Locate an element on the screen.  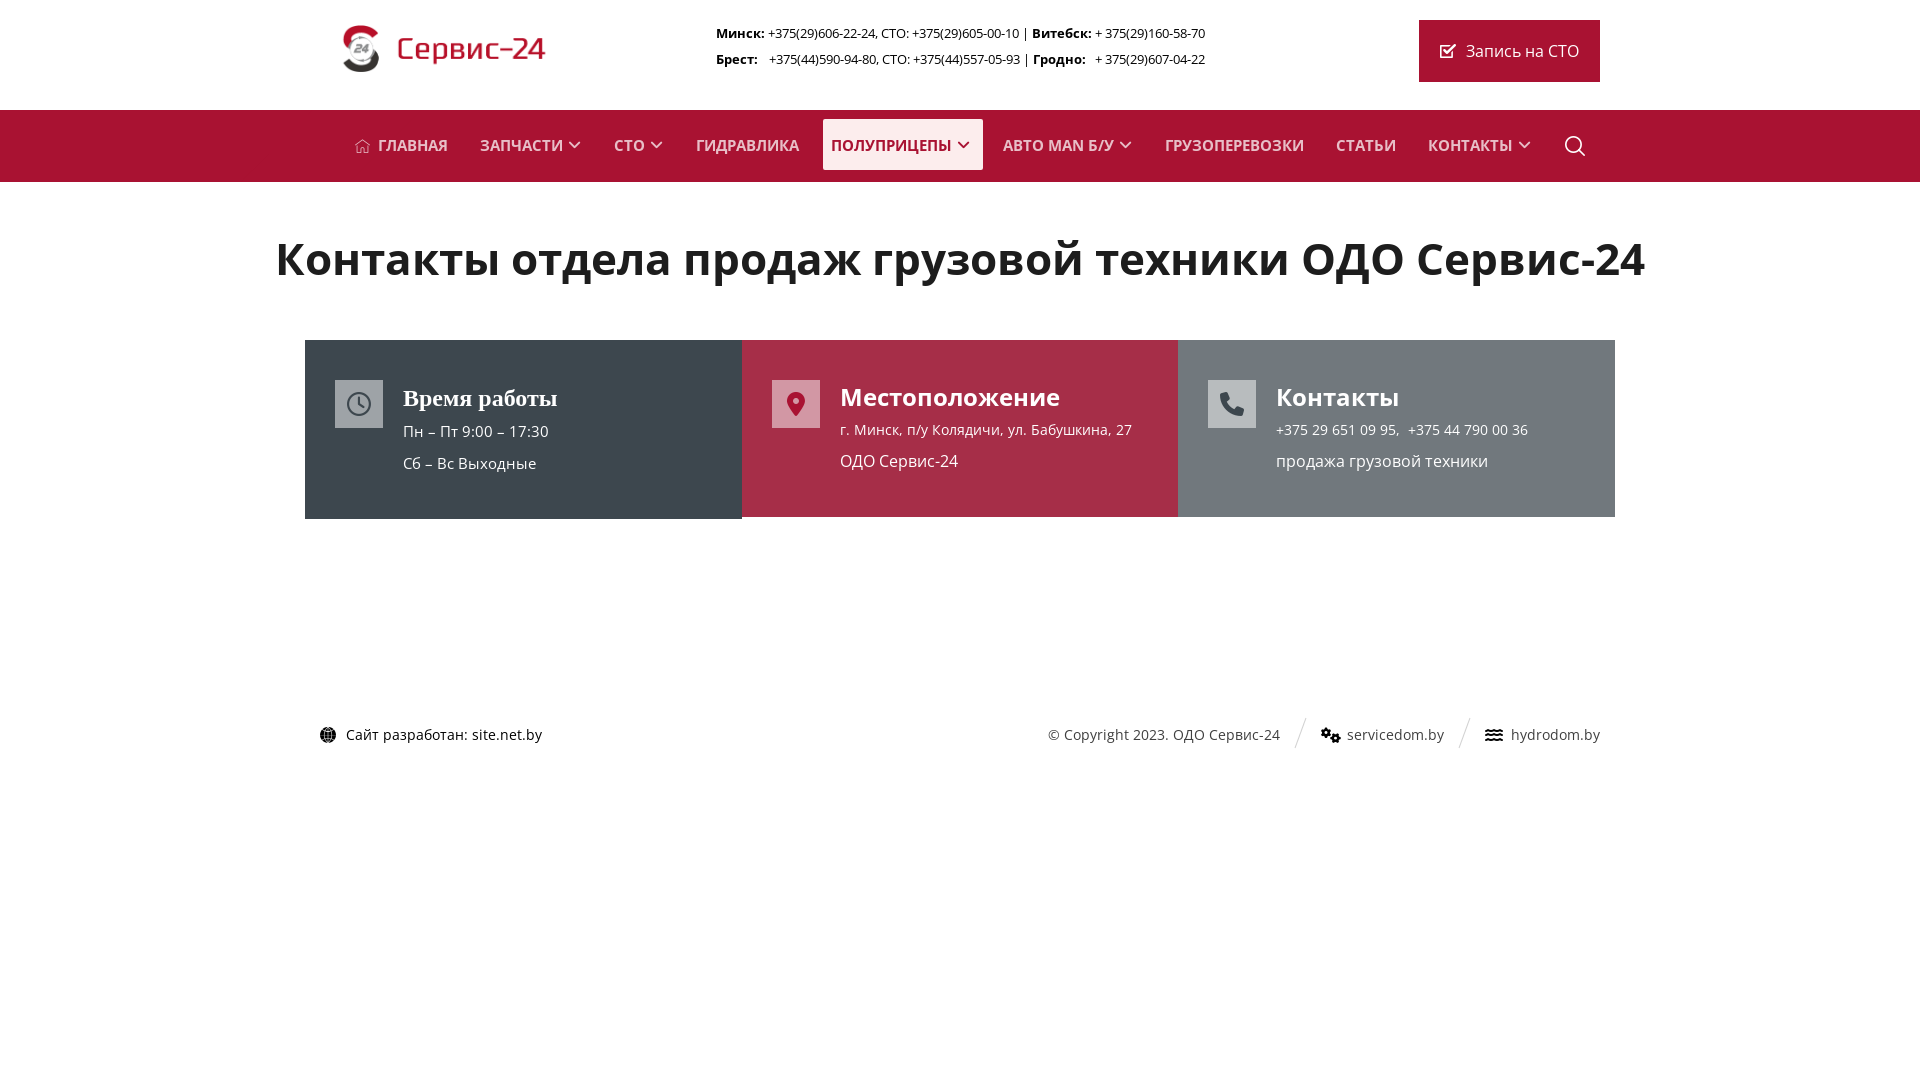
servicedom.by is located at coordinates (1382, 733).